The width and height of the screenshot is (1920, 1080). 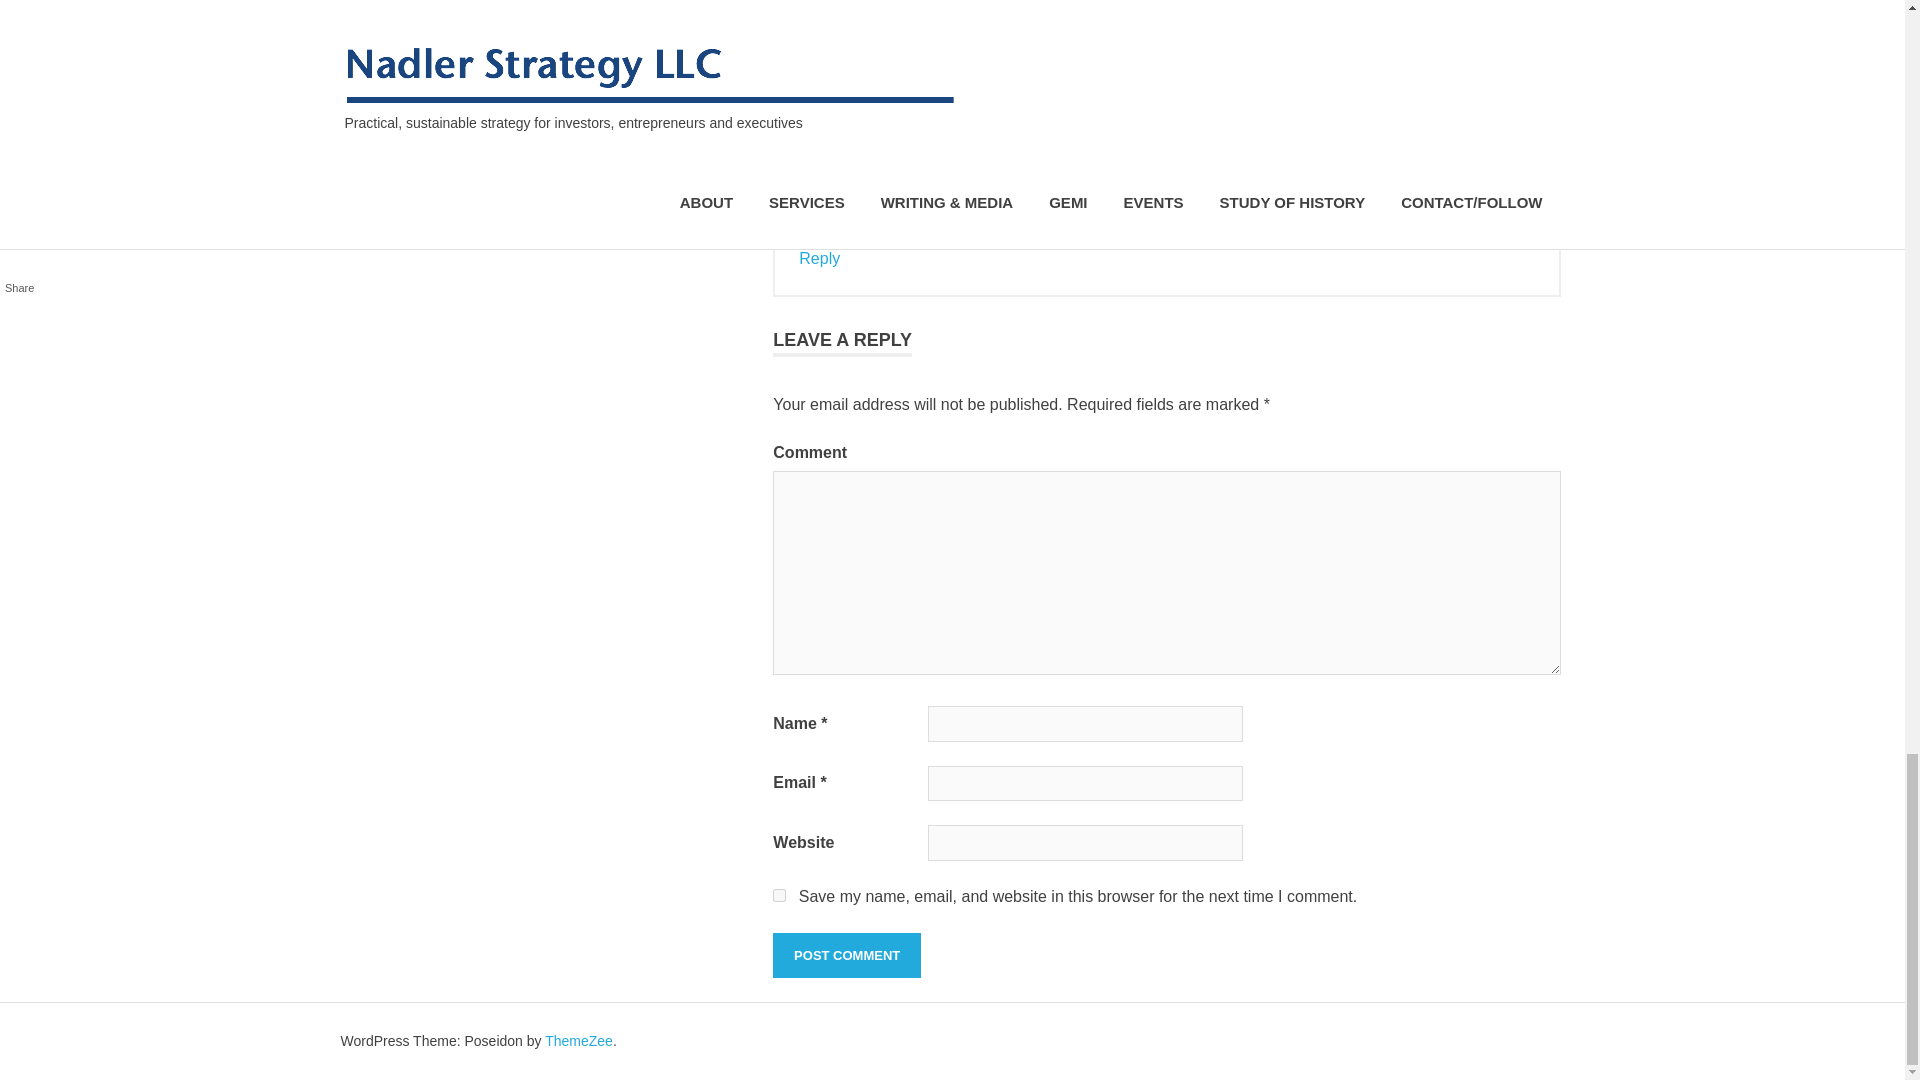 I want to click on April 3, 2013 at 6:49 pm, so click(x=945, y=114).